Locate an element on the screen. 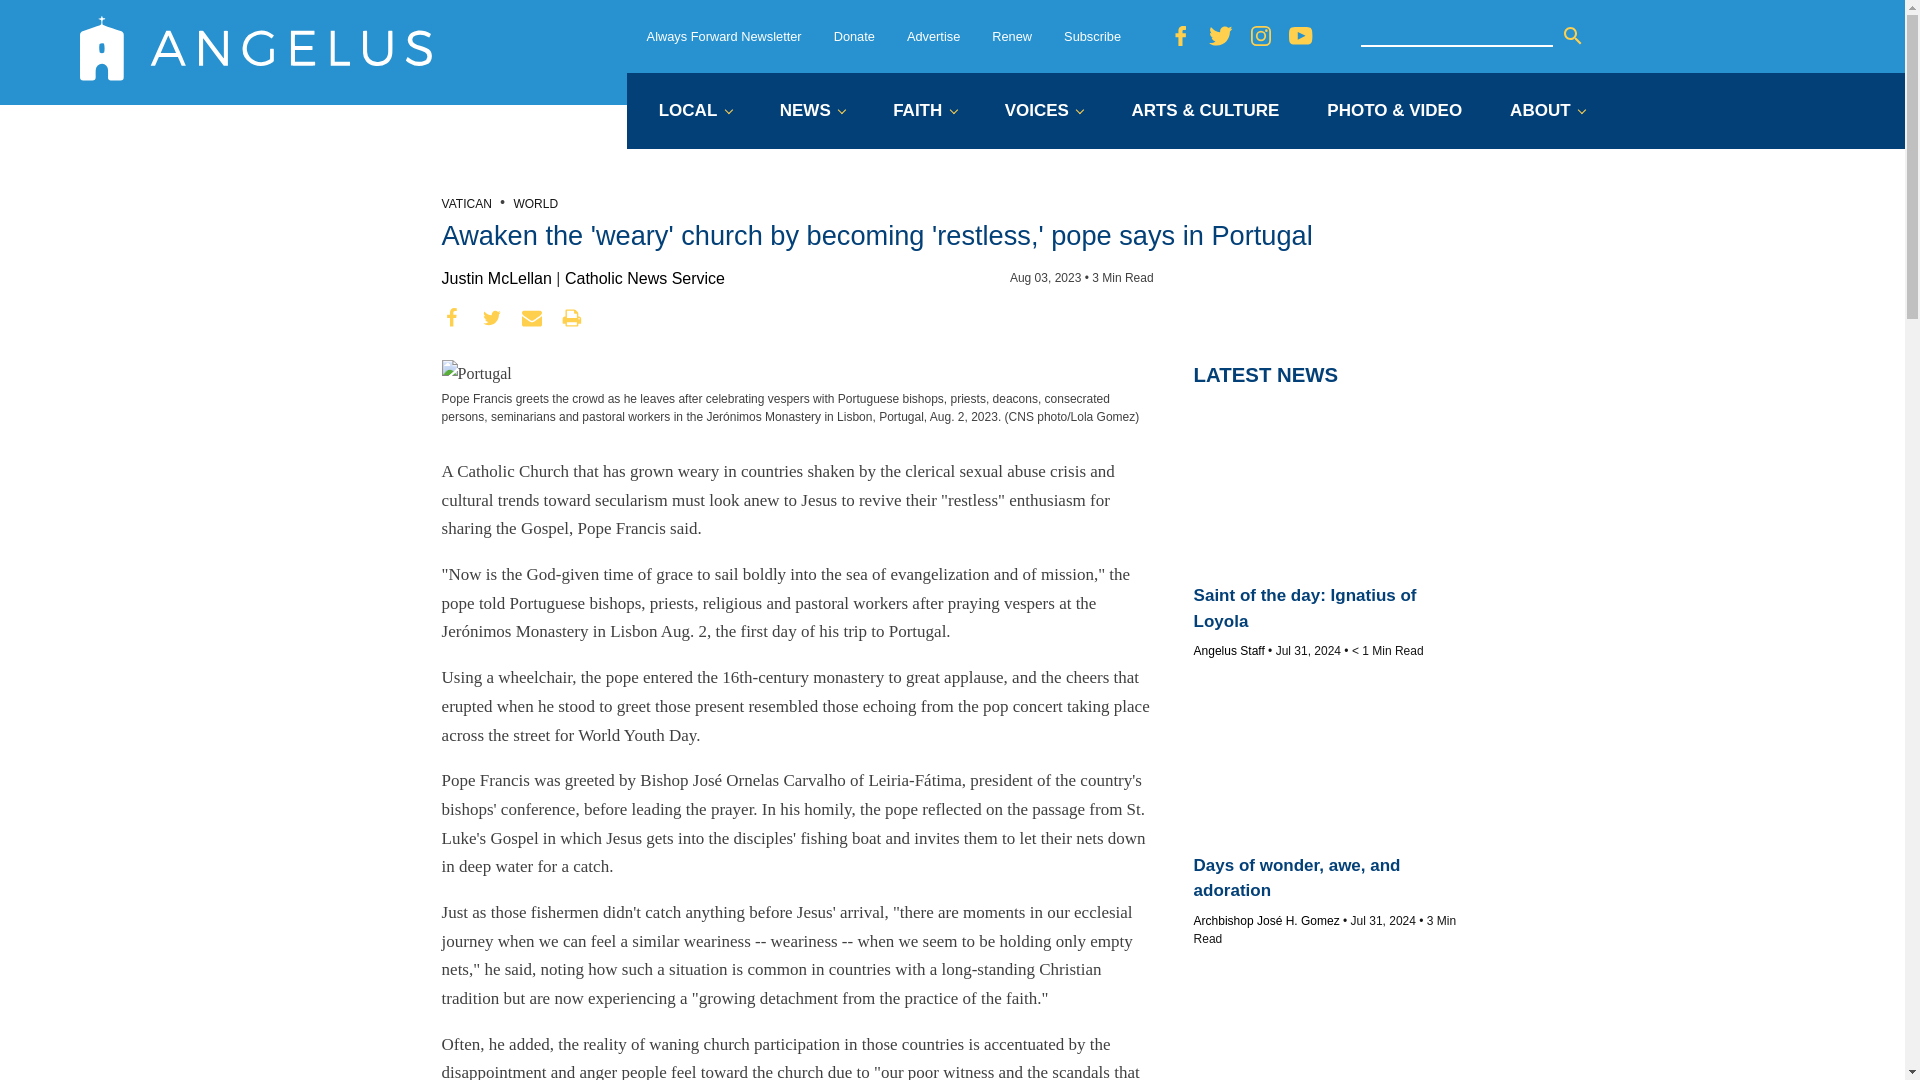 This screenshot has height=1080, width=1920. Subscribe is located at coordinates (1092, 36).